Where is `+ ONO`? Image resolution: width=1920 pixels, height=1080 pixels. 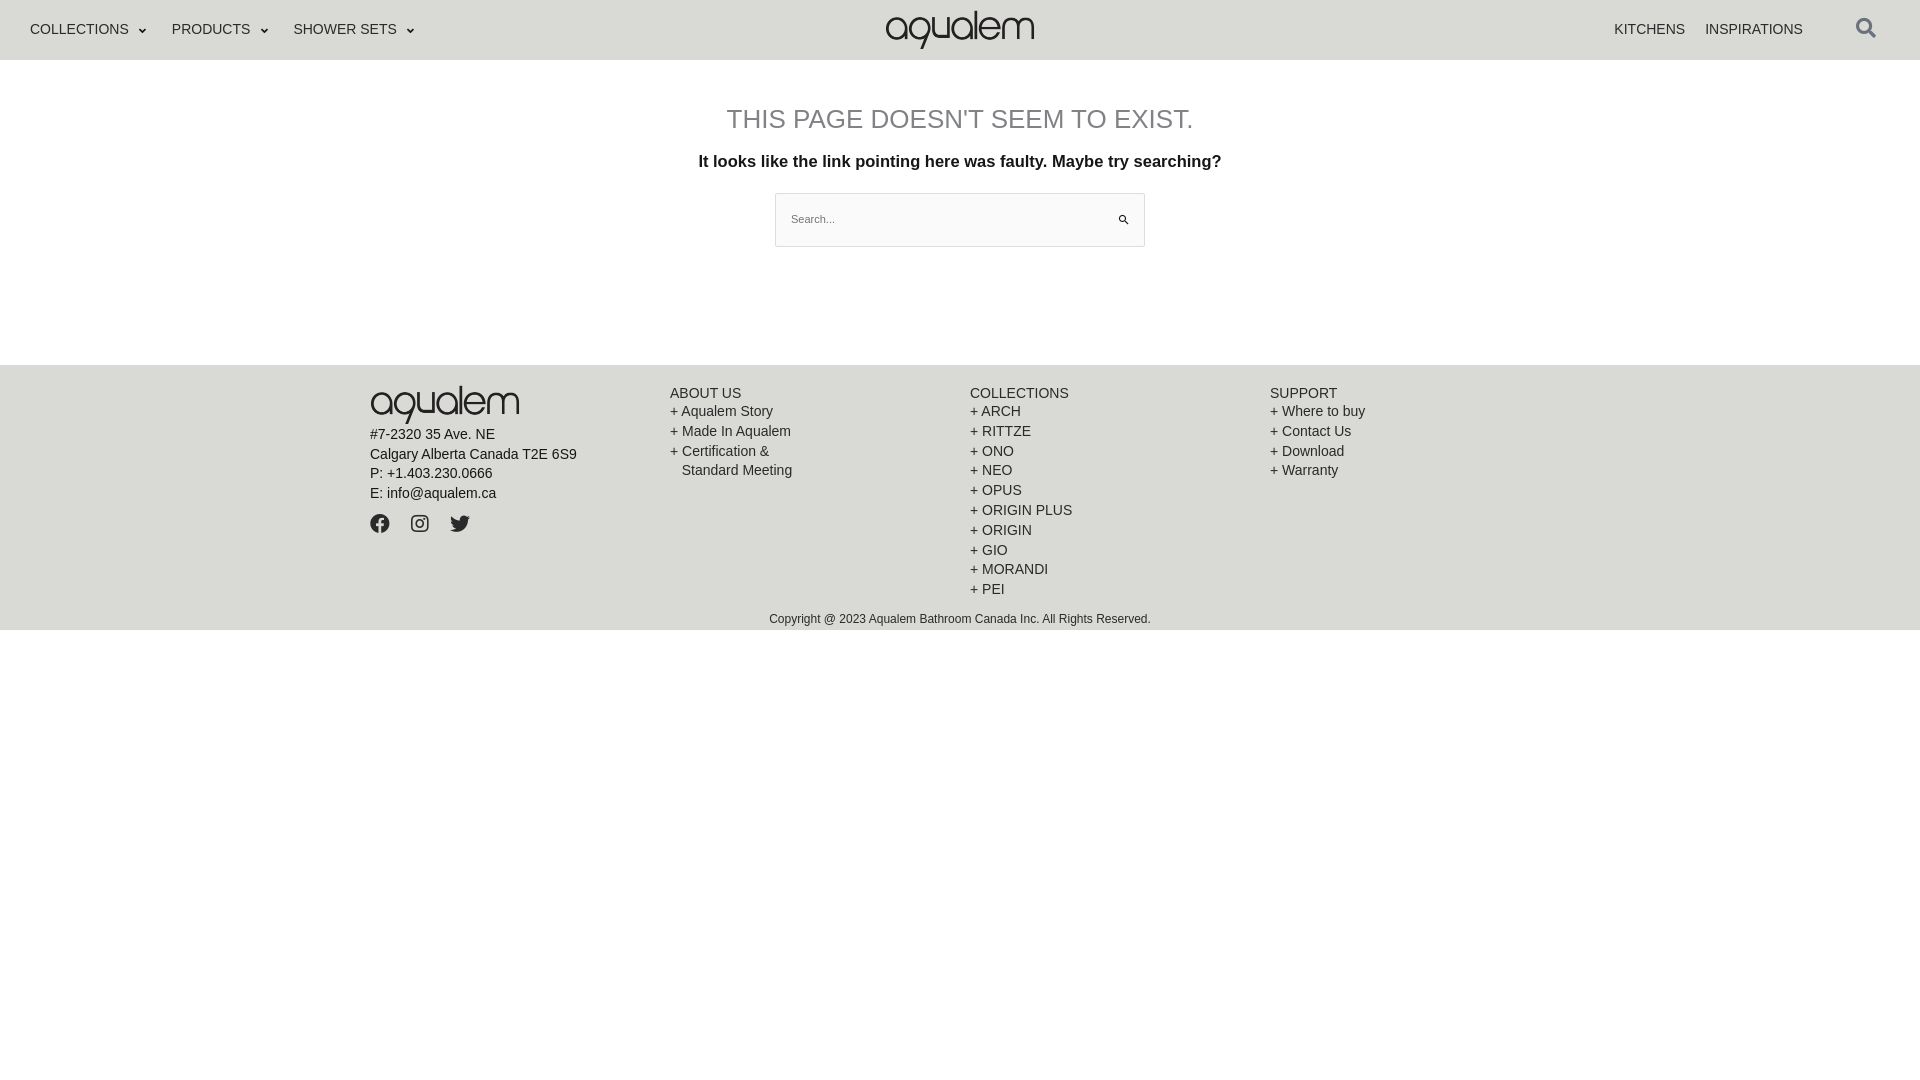
+ ONO is located at coordinates (1110, 452).